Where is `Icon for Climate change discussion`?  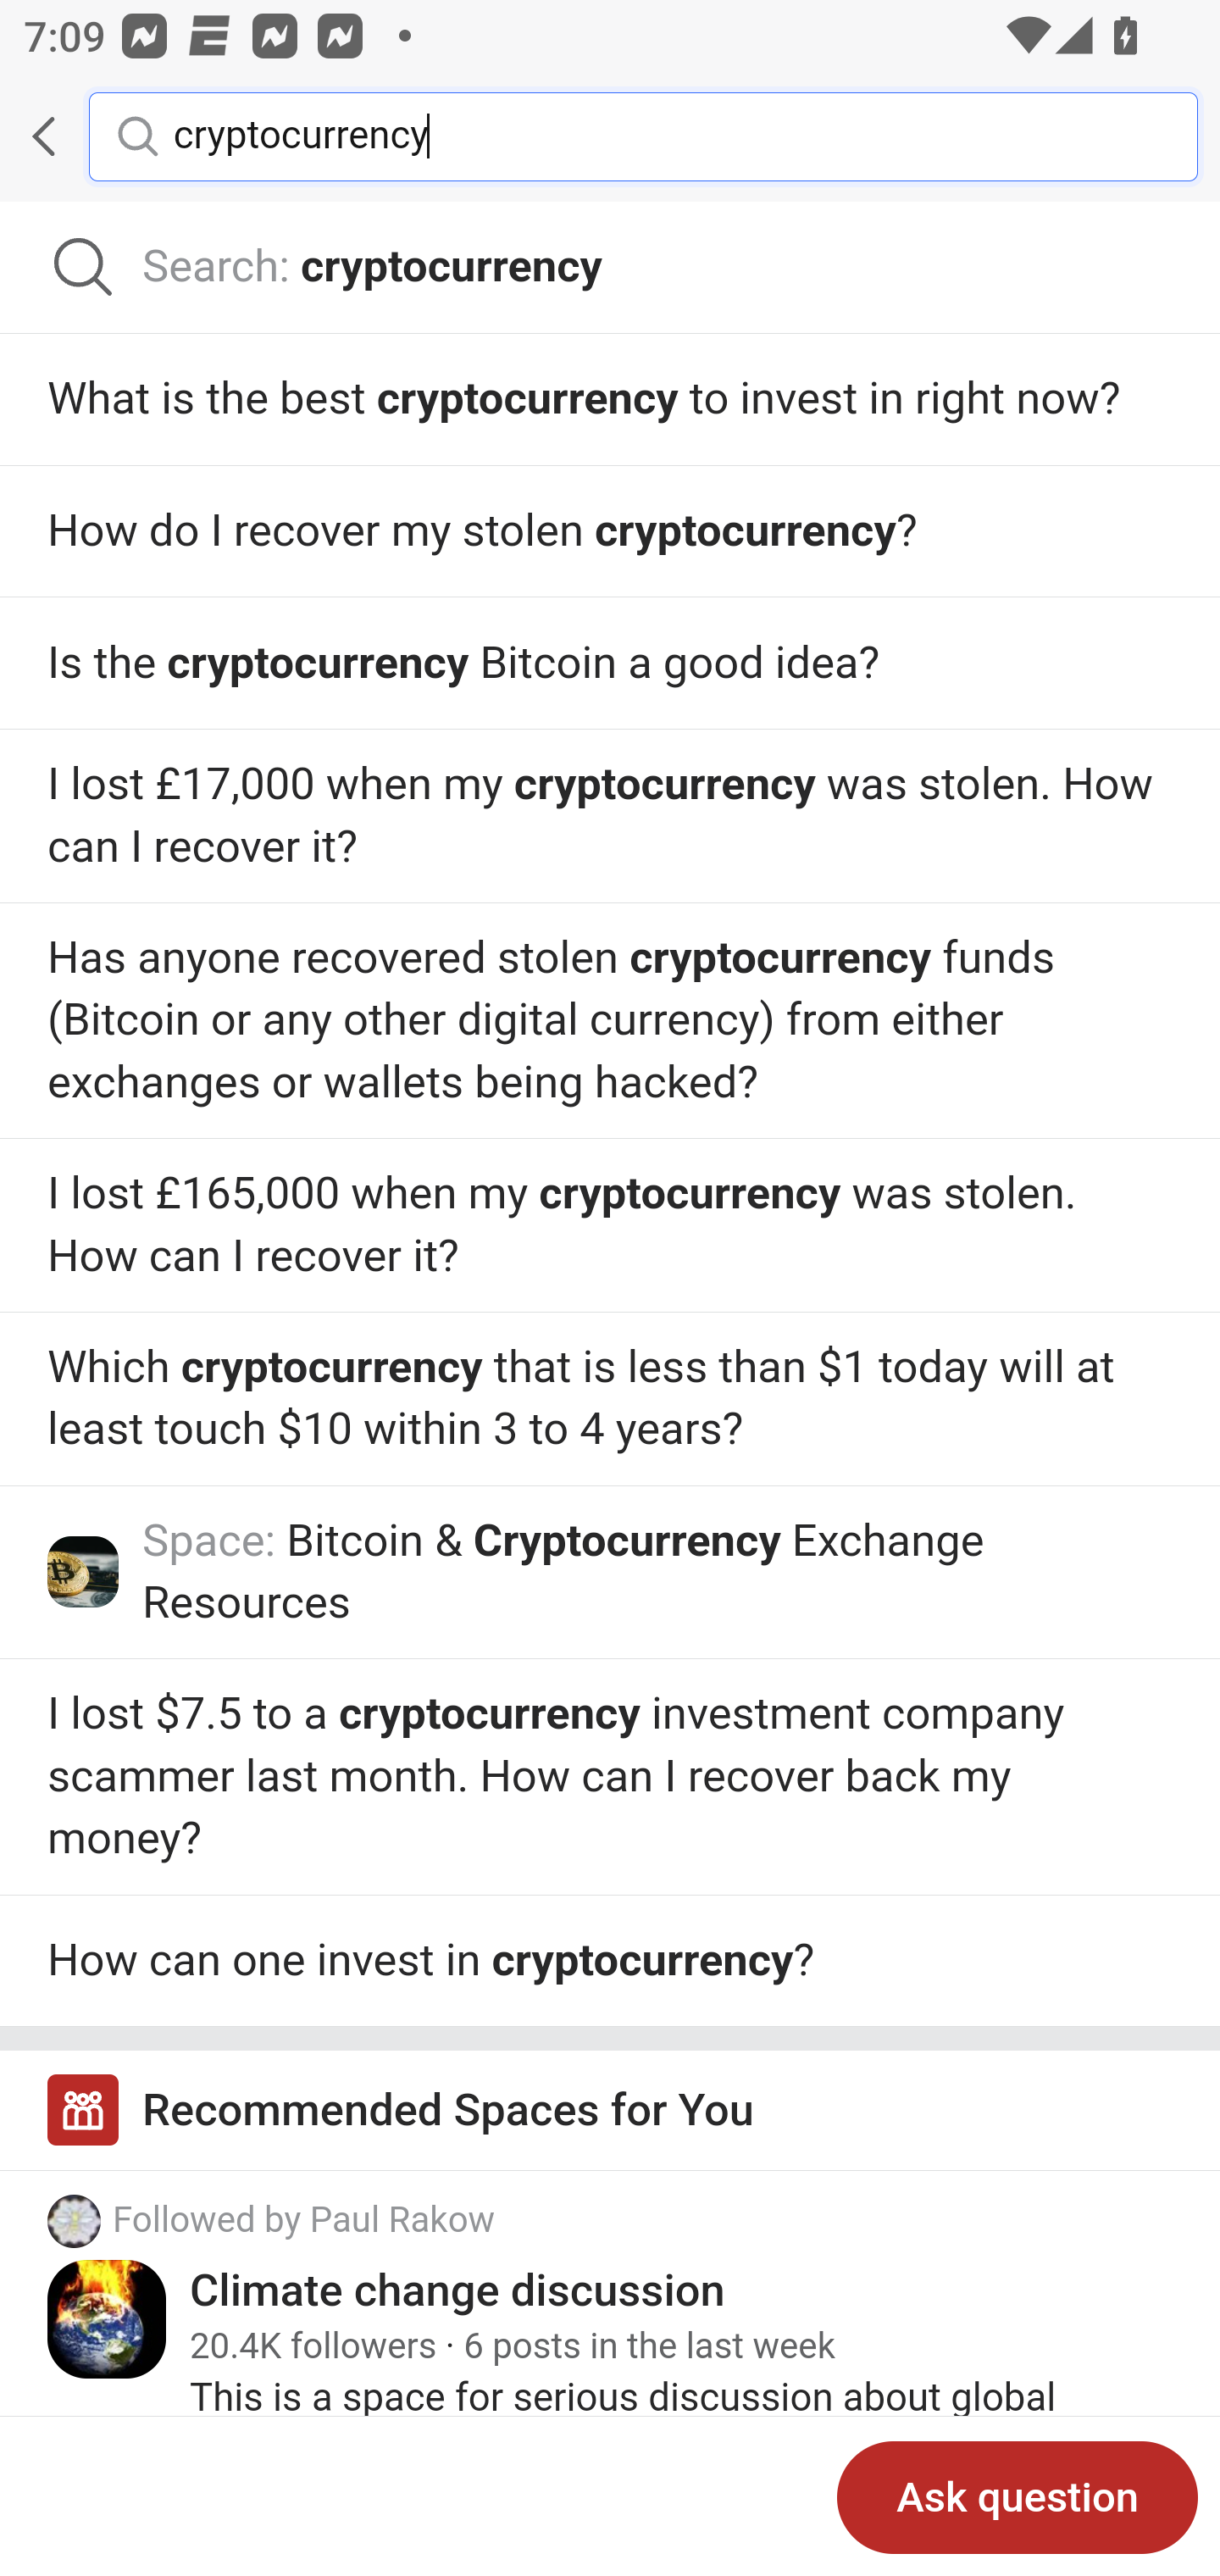 Icon for Climate change discussion is located at coordinates (108, 2319).